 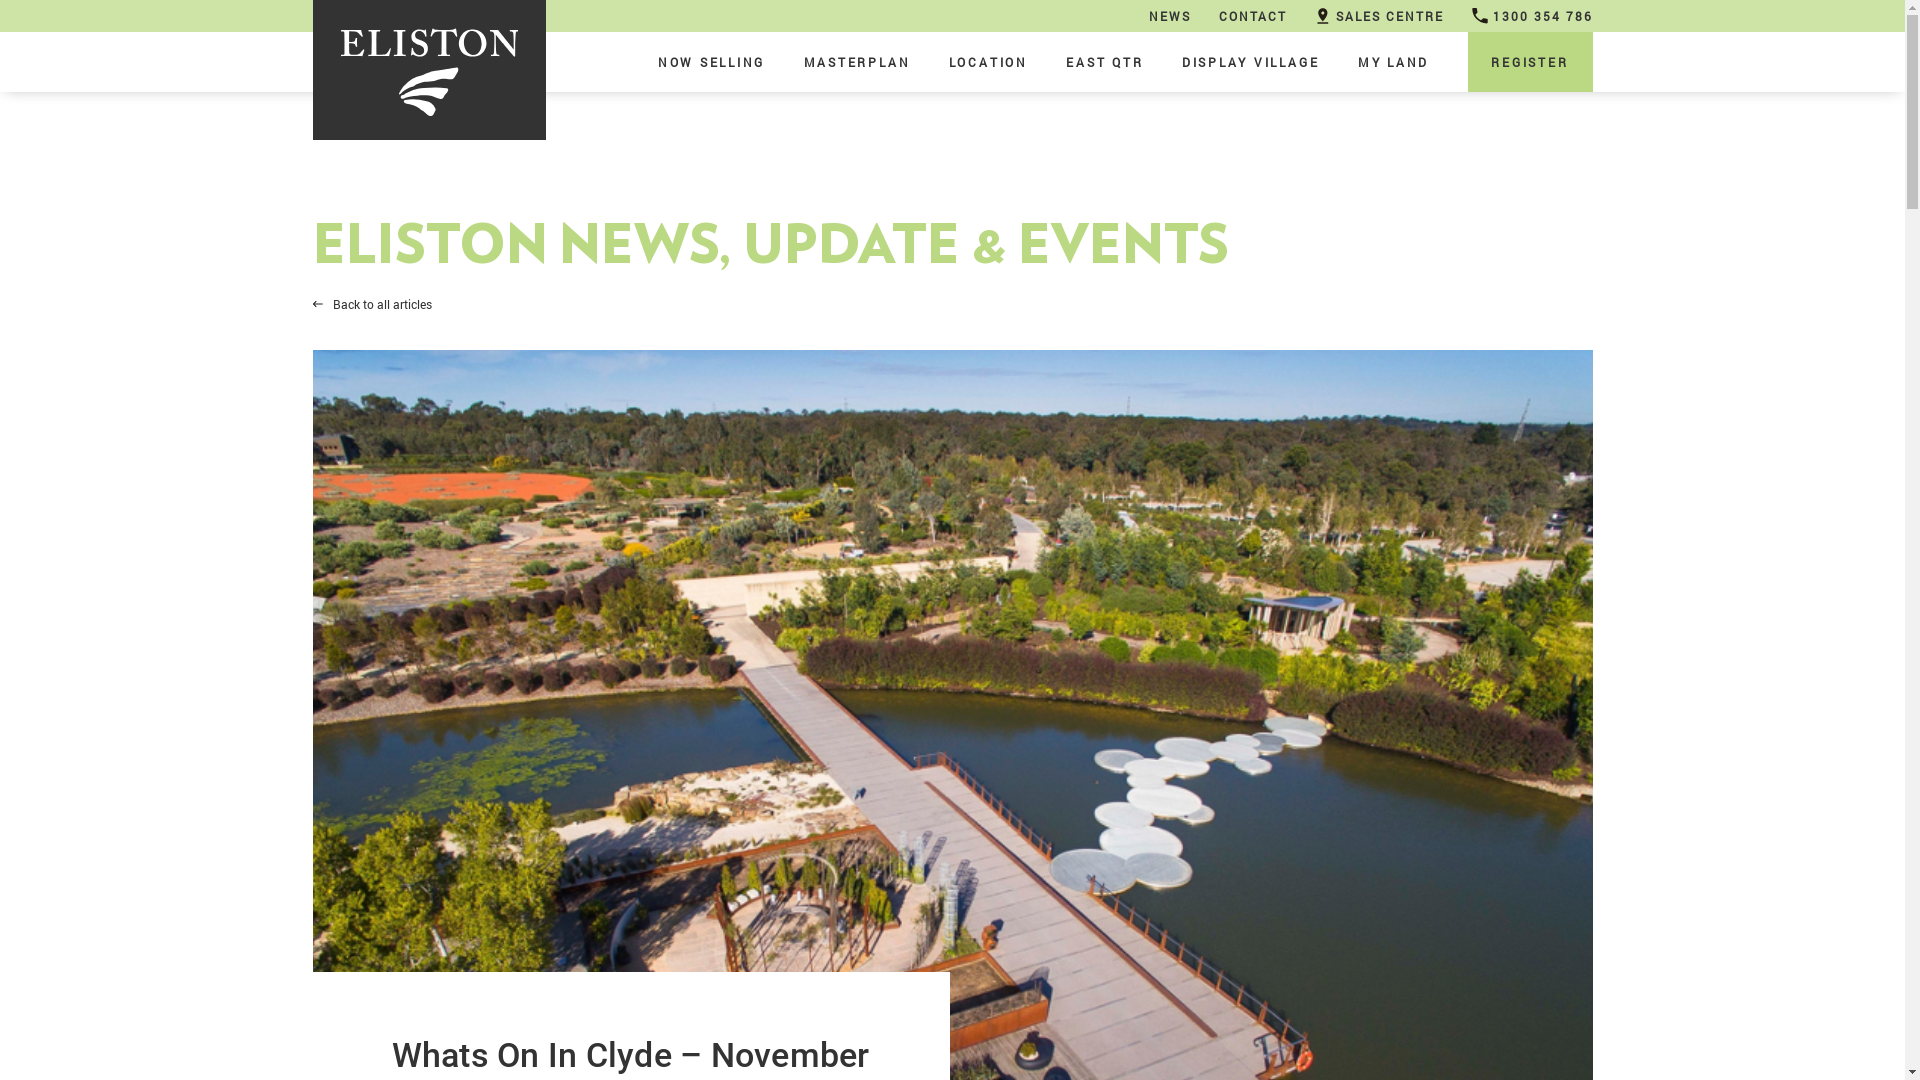 What do you see at coordinates (372, 304) in the screenshot?
I see `Back to all articles` at bounding box center [372, 304].